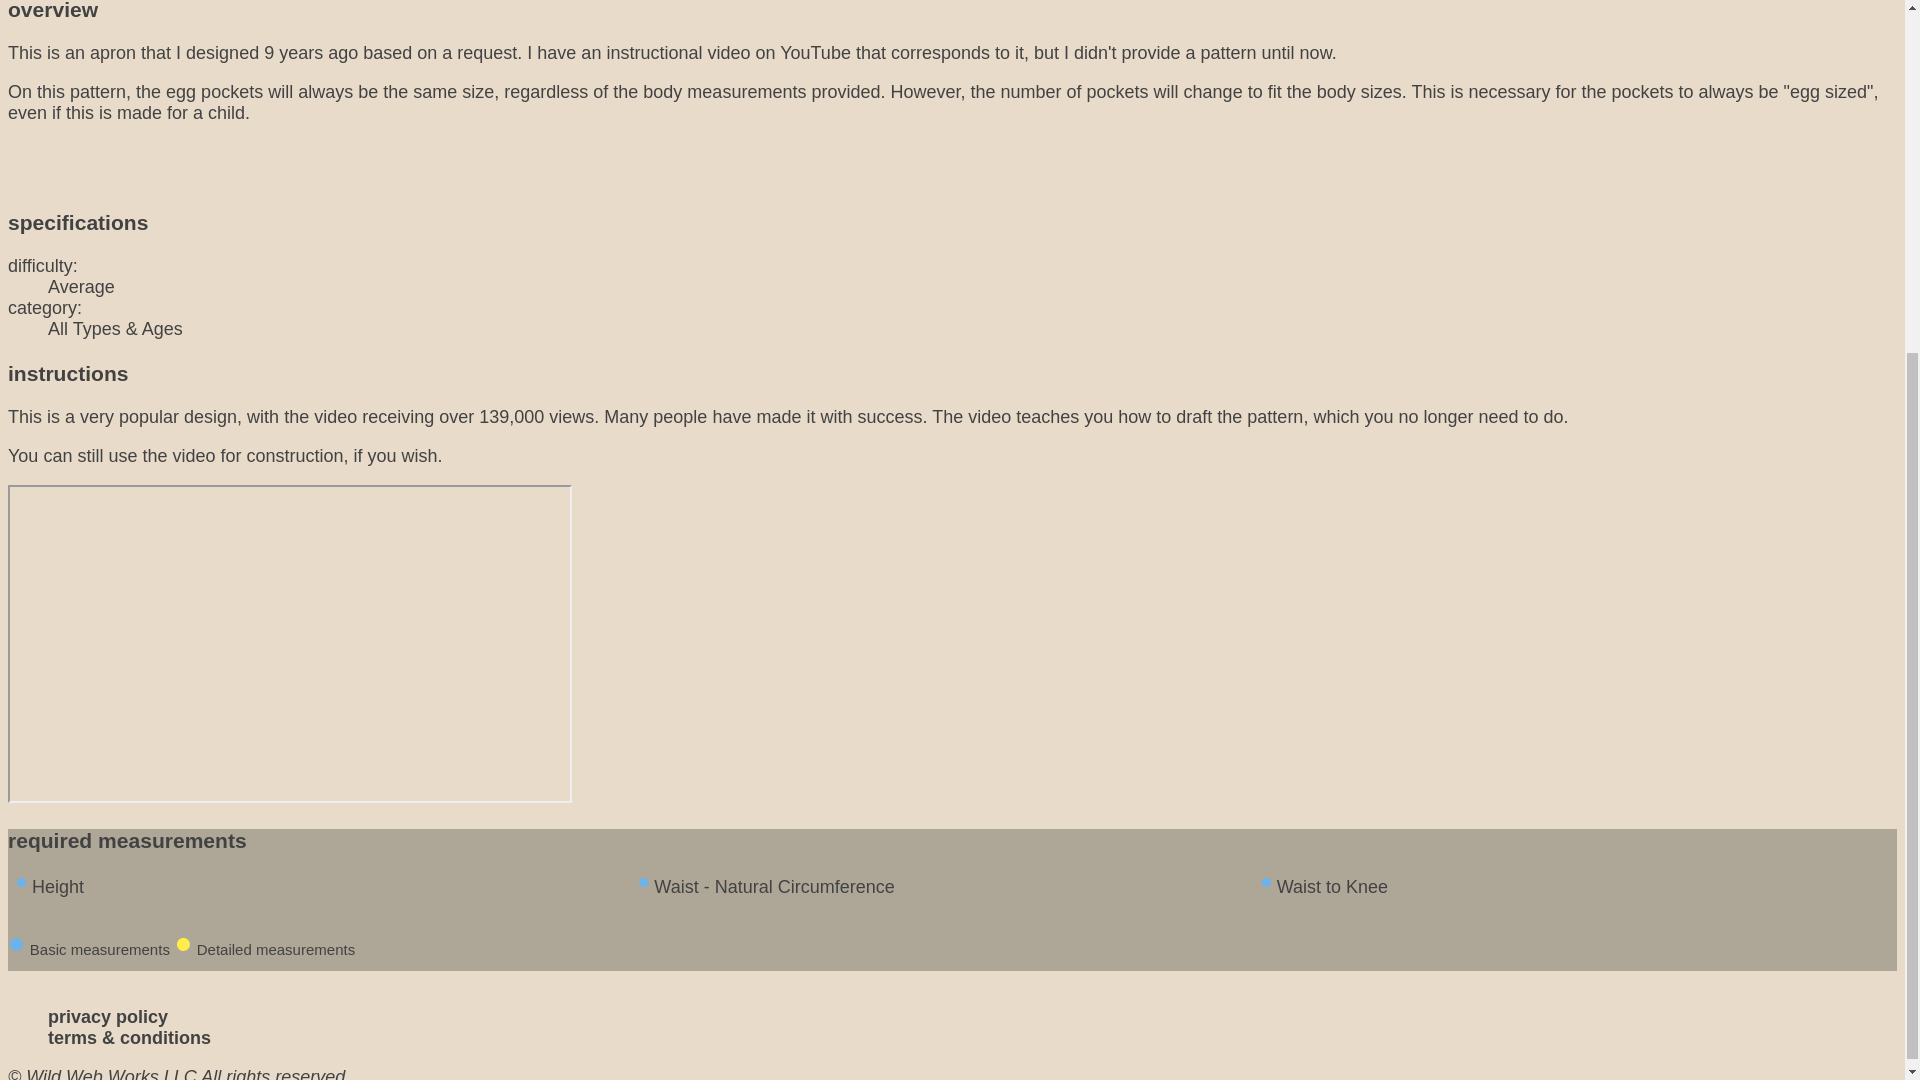 Image resolution: width=1920 pixels, height=1080 pixels. What do you see at coordinates (108, 1016) in the screenshot?
I see `privacy policy` at bounding box center [108, 1016].